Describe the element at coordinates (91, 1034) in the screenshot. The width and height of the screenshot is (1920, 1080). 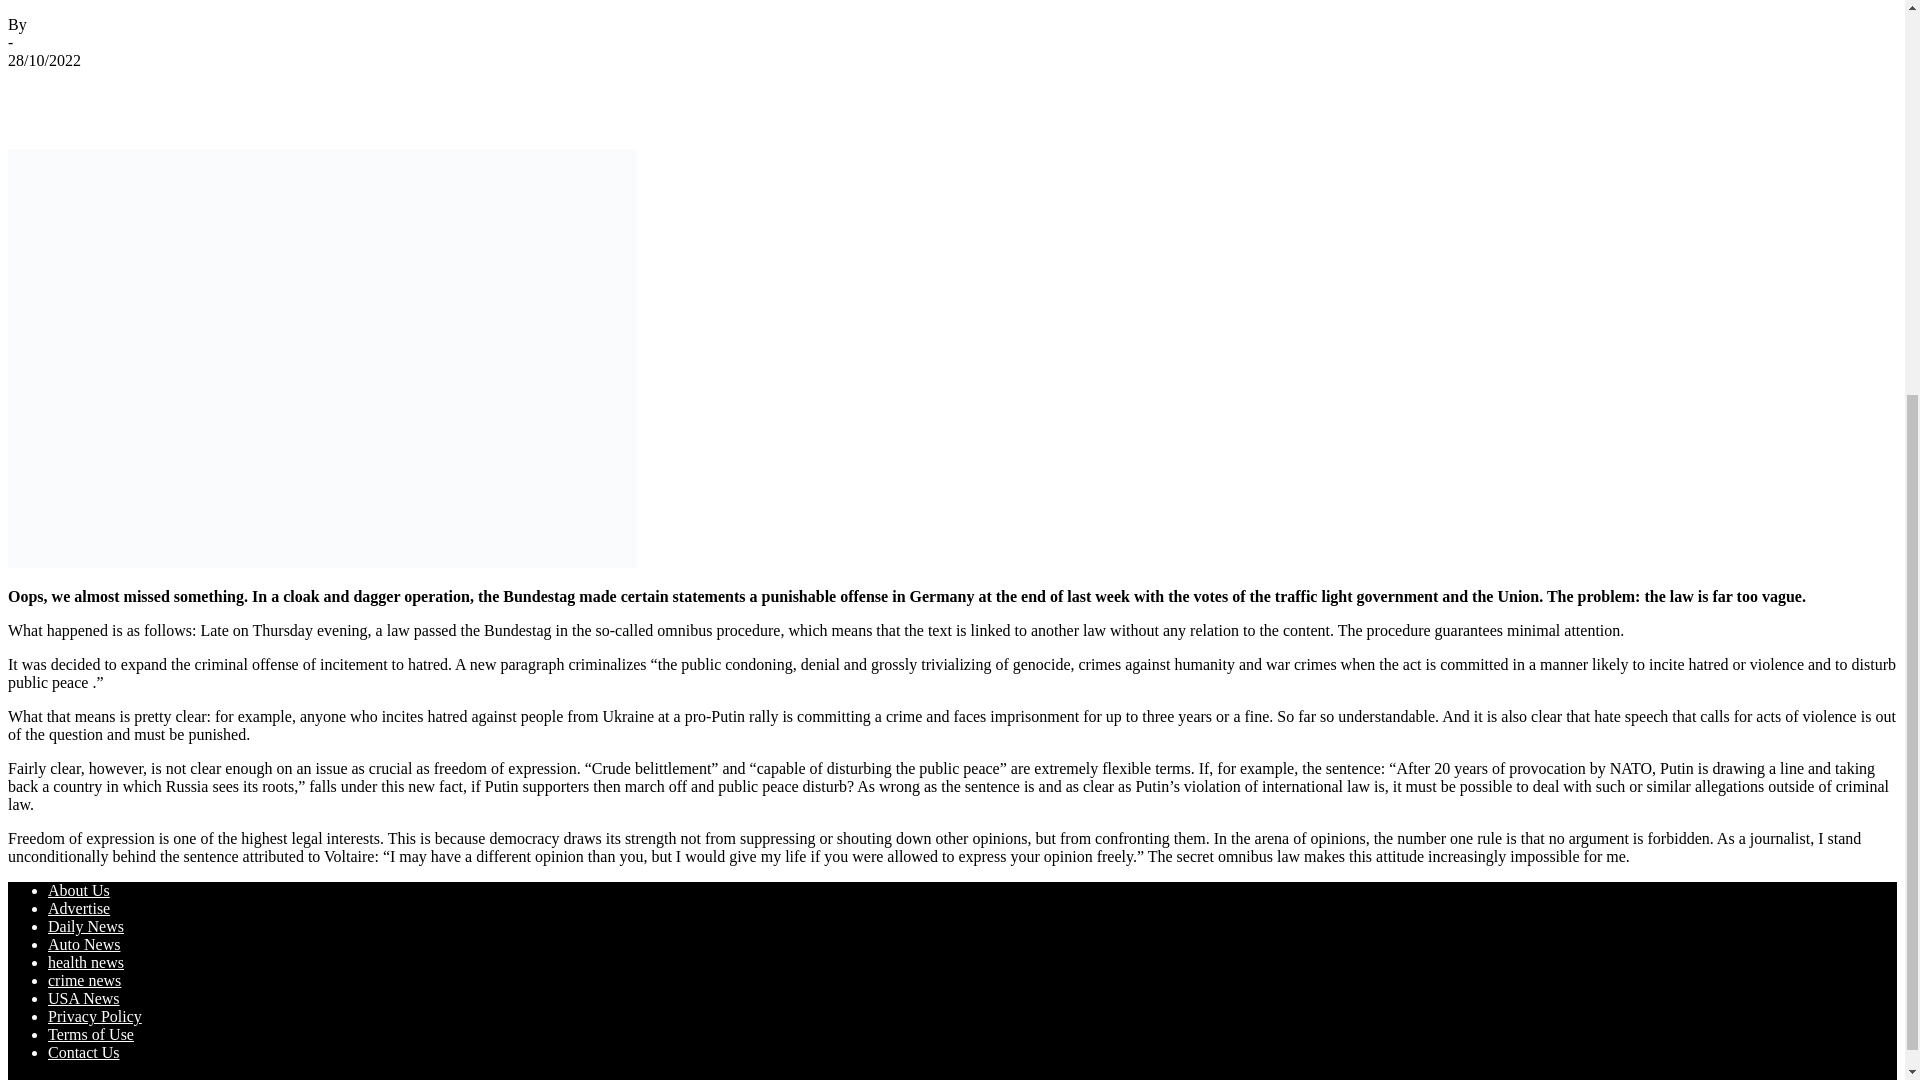
I see `Terms of Use` at that location.